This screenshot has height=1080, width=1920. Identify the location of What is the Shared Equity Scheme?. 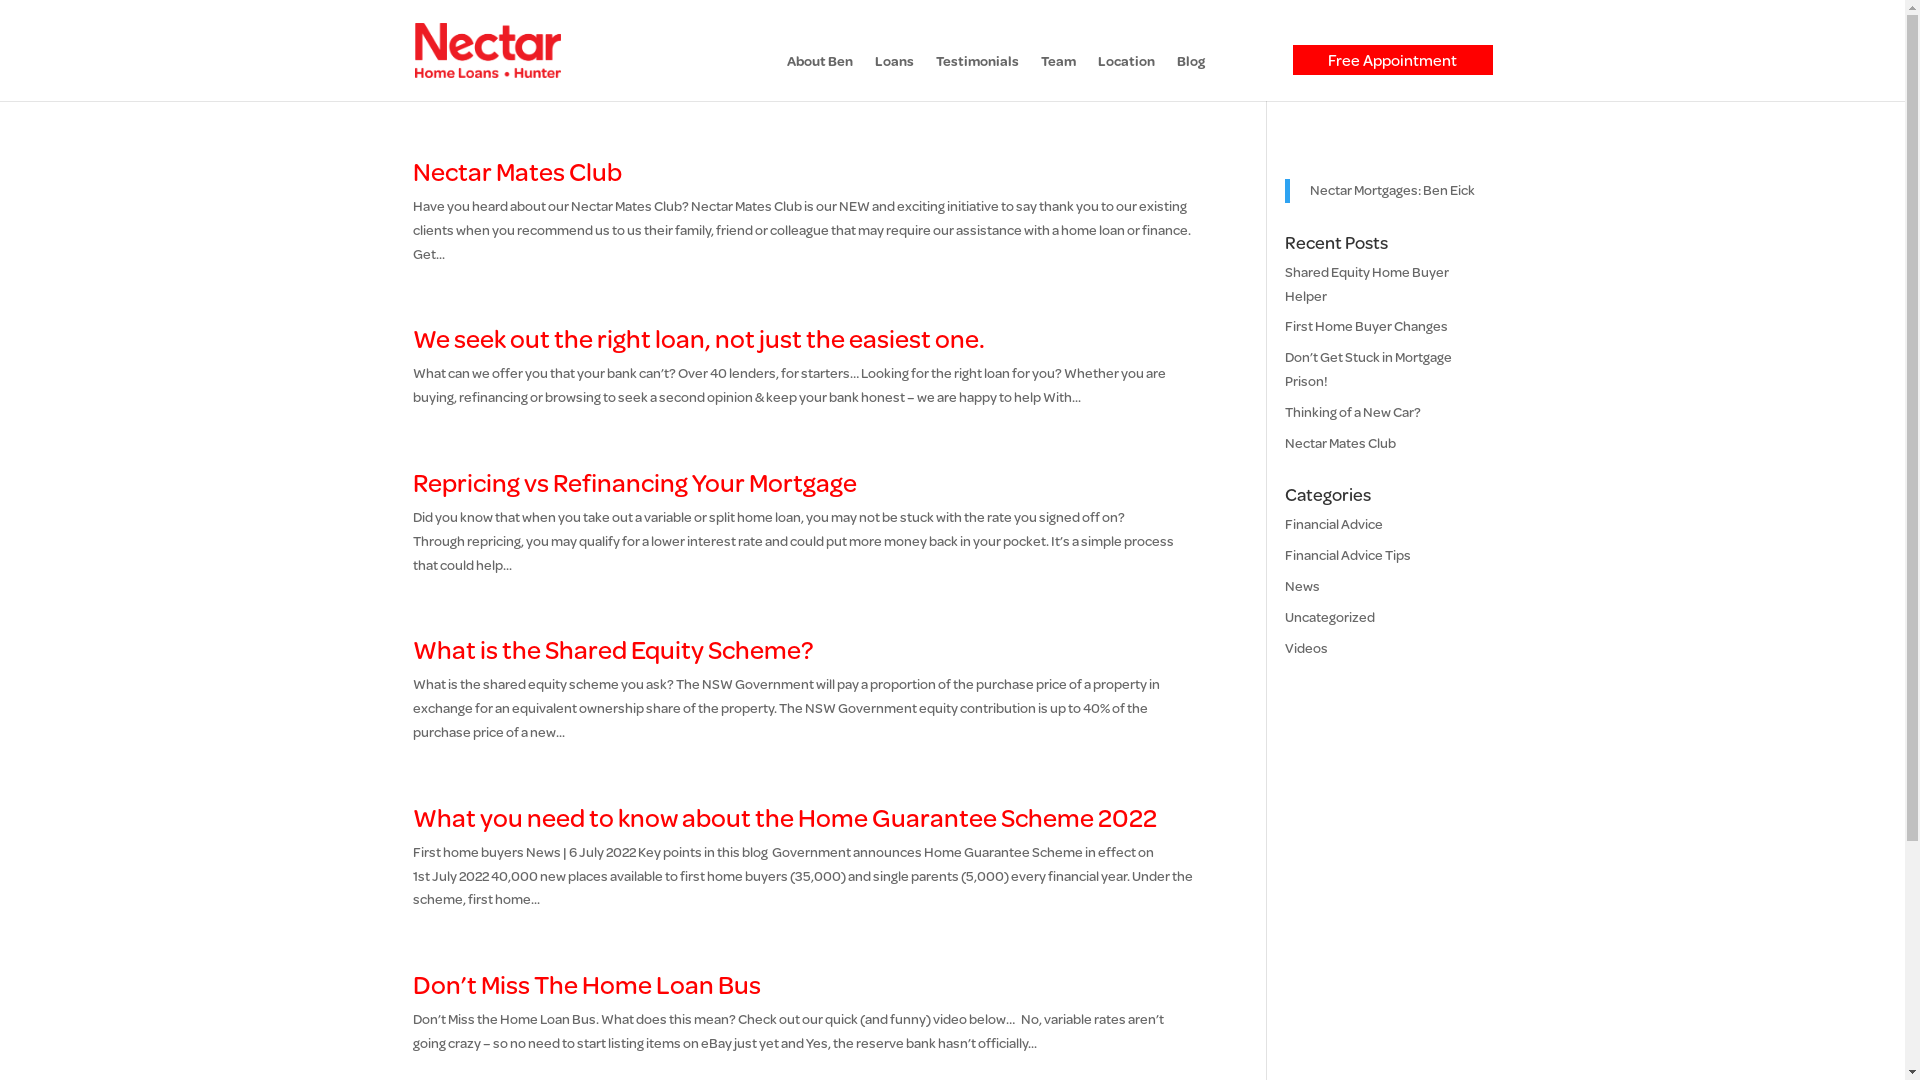
(612, 650).